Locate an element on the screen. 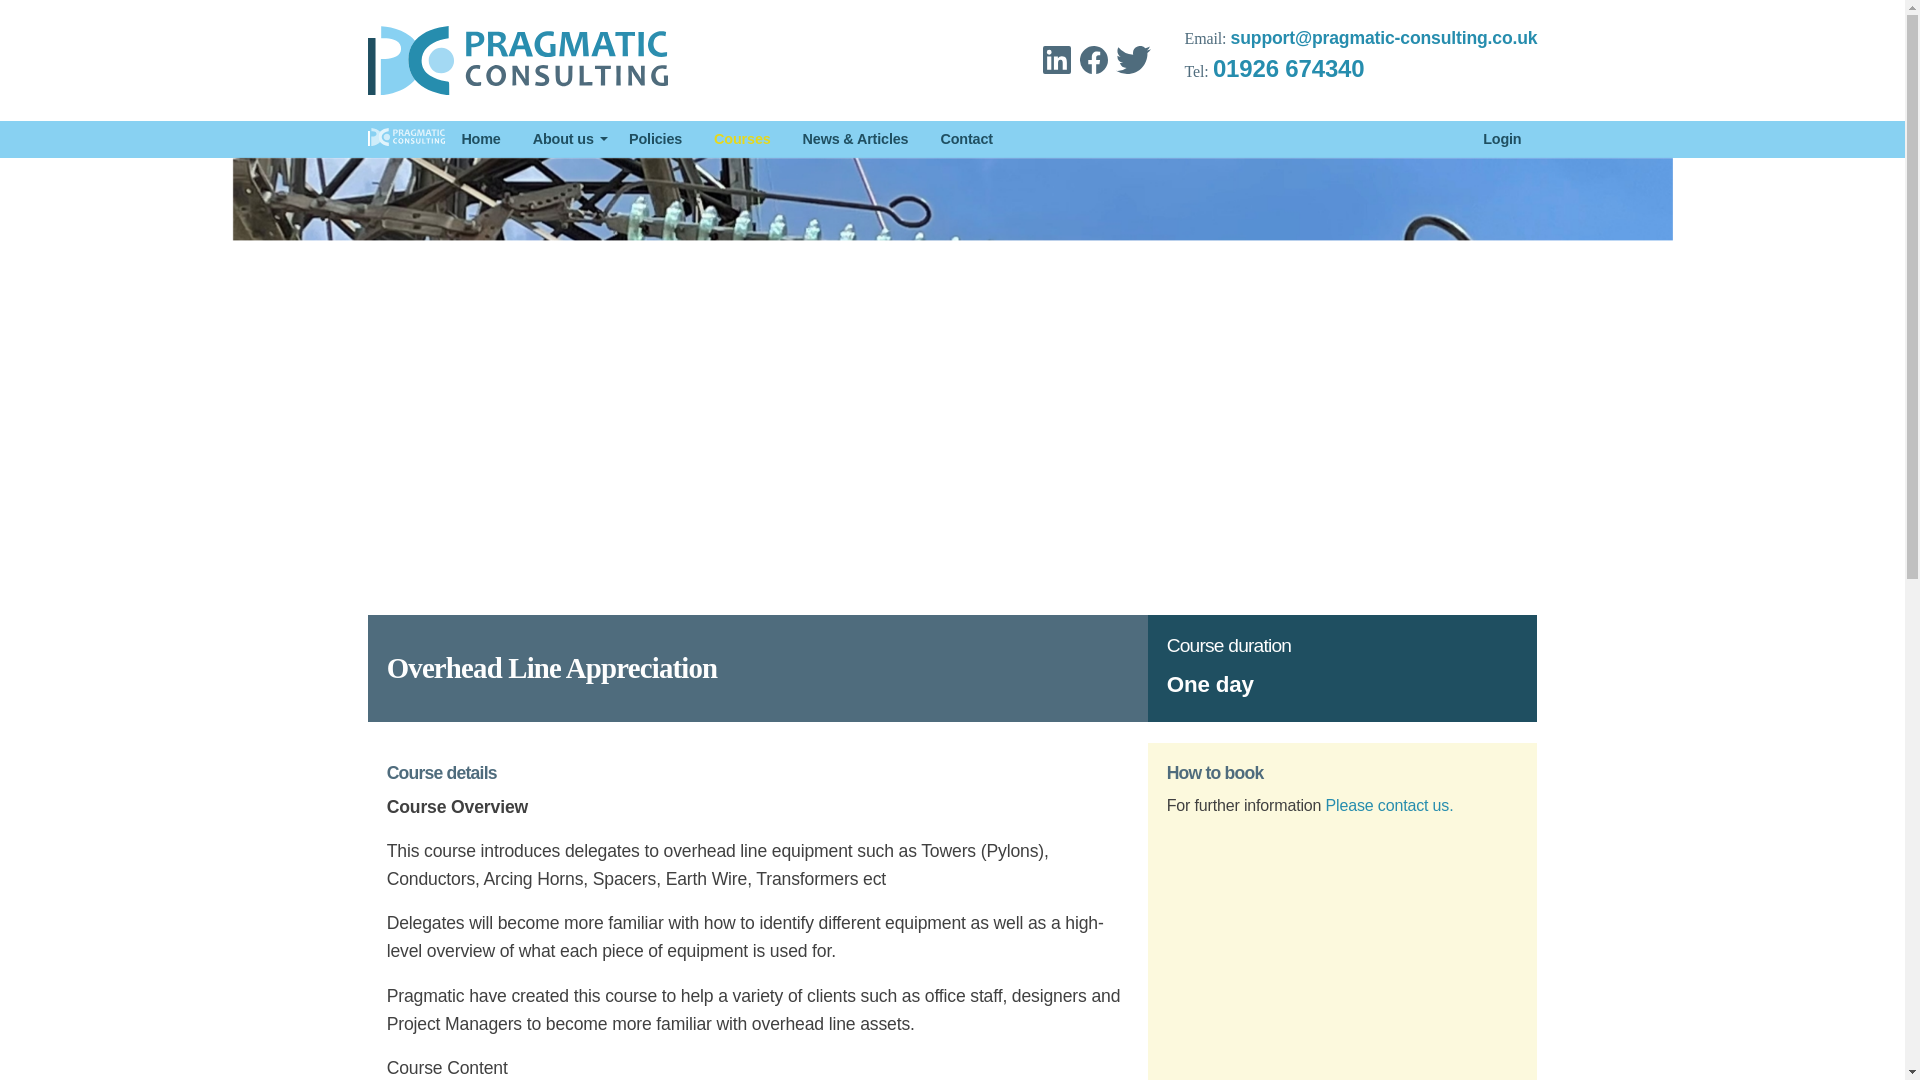 This screenshot has width=1920, height=1080. Twitter is located at coordinates (1132, 60).